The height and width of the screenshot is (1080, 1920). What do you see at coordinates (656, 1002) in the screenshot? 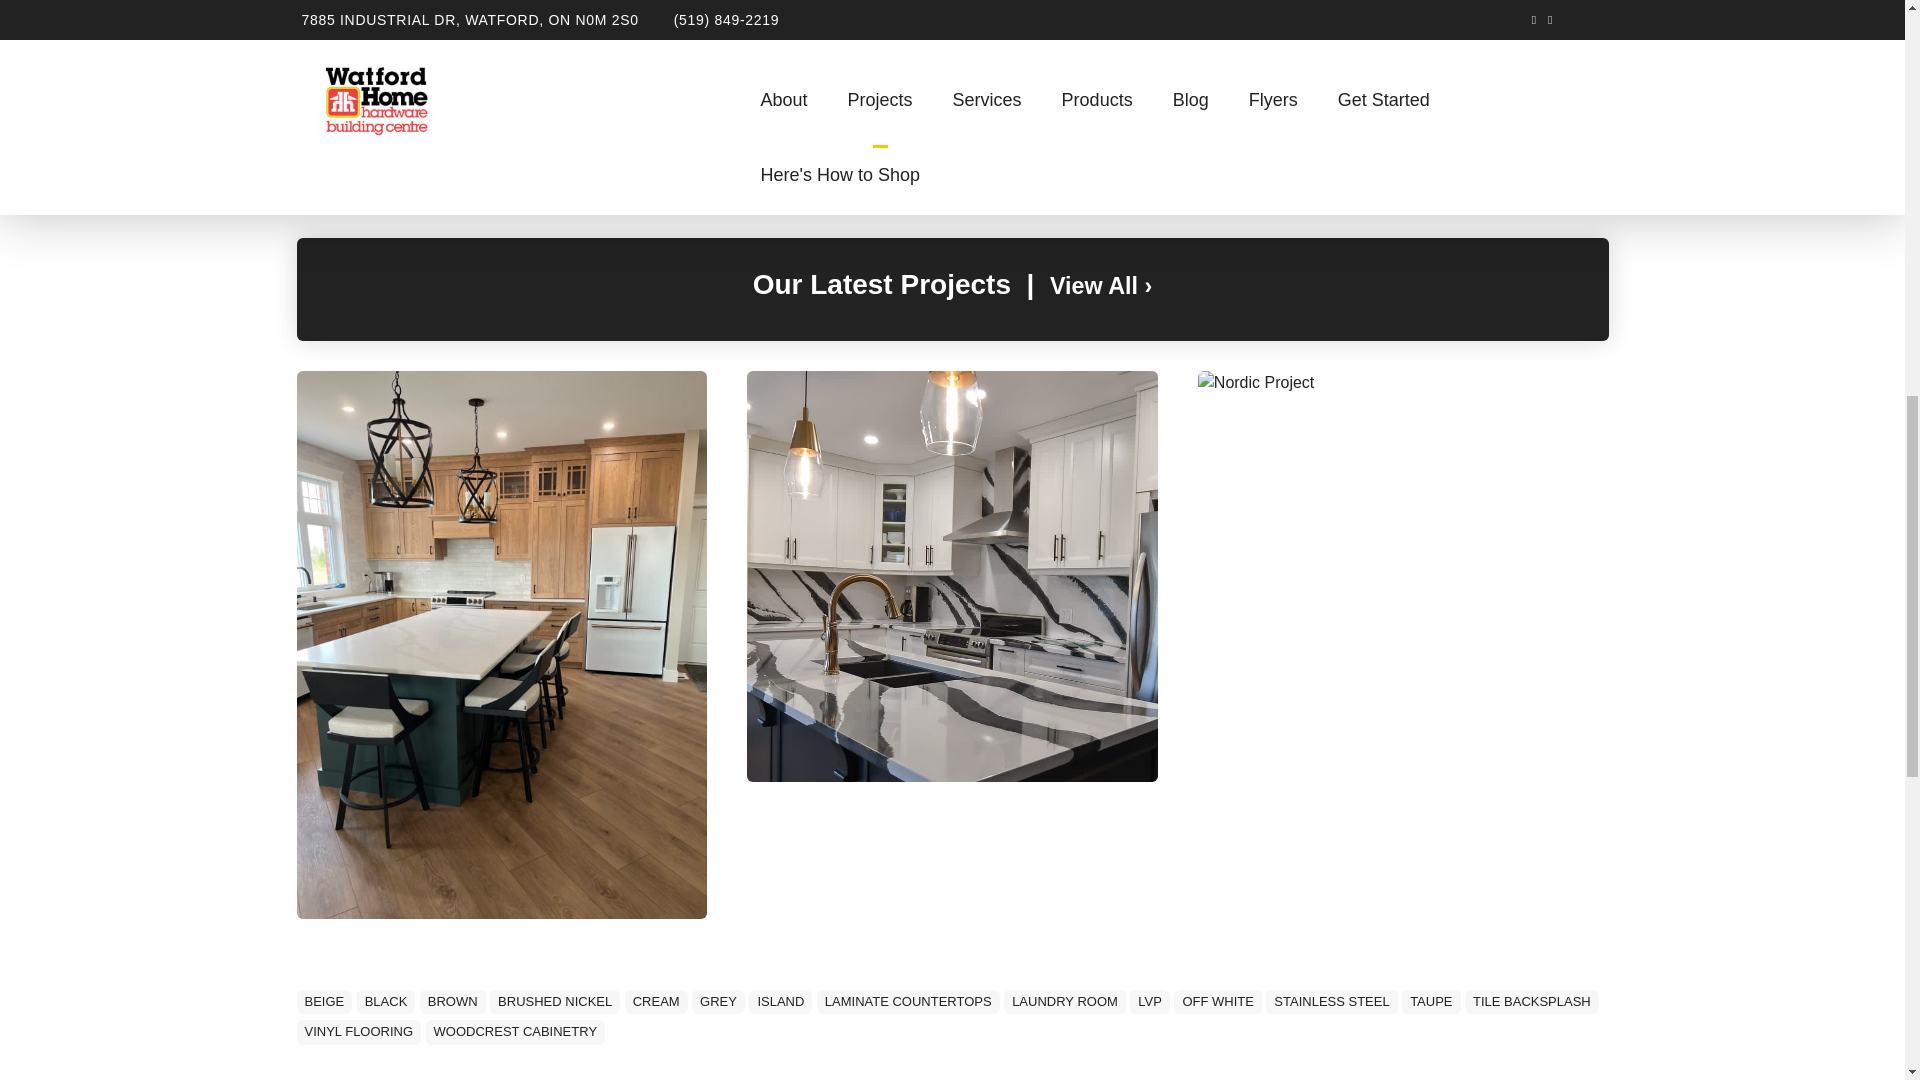
I see `CREAM` at bounding box center [656, 1002].